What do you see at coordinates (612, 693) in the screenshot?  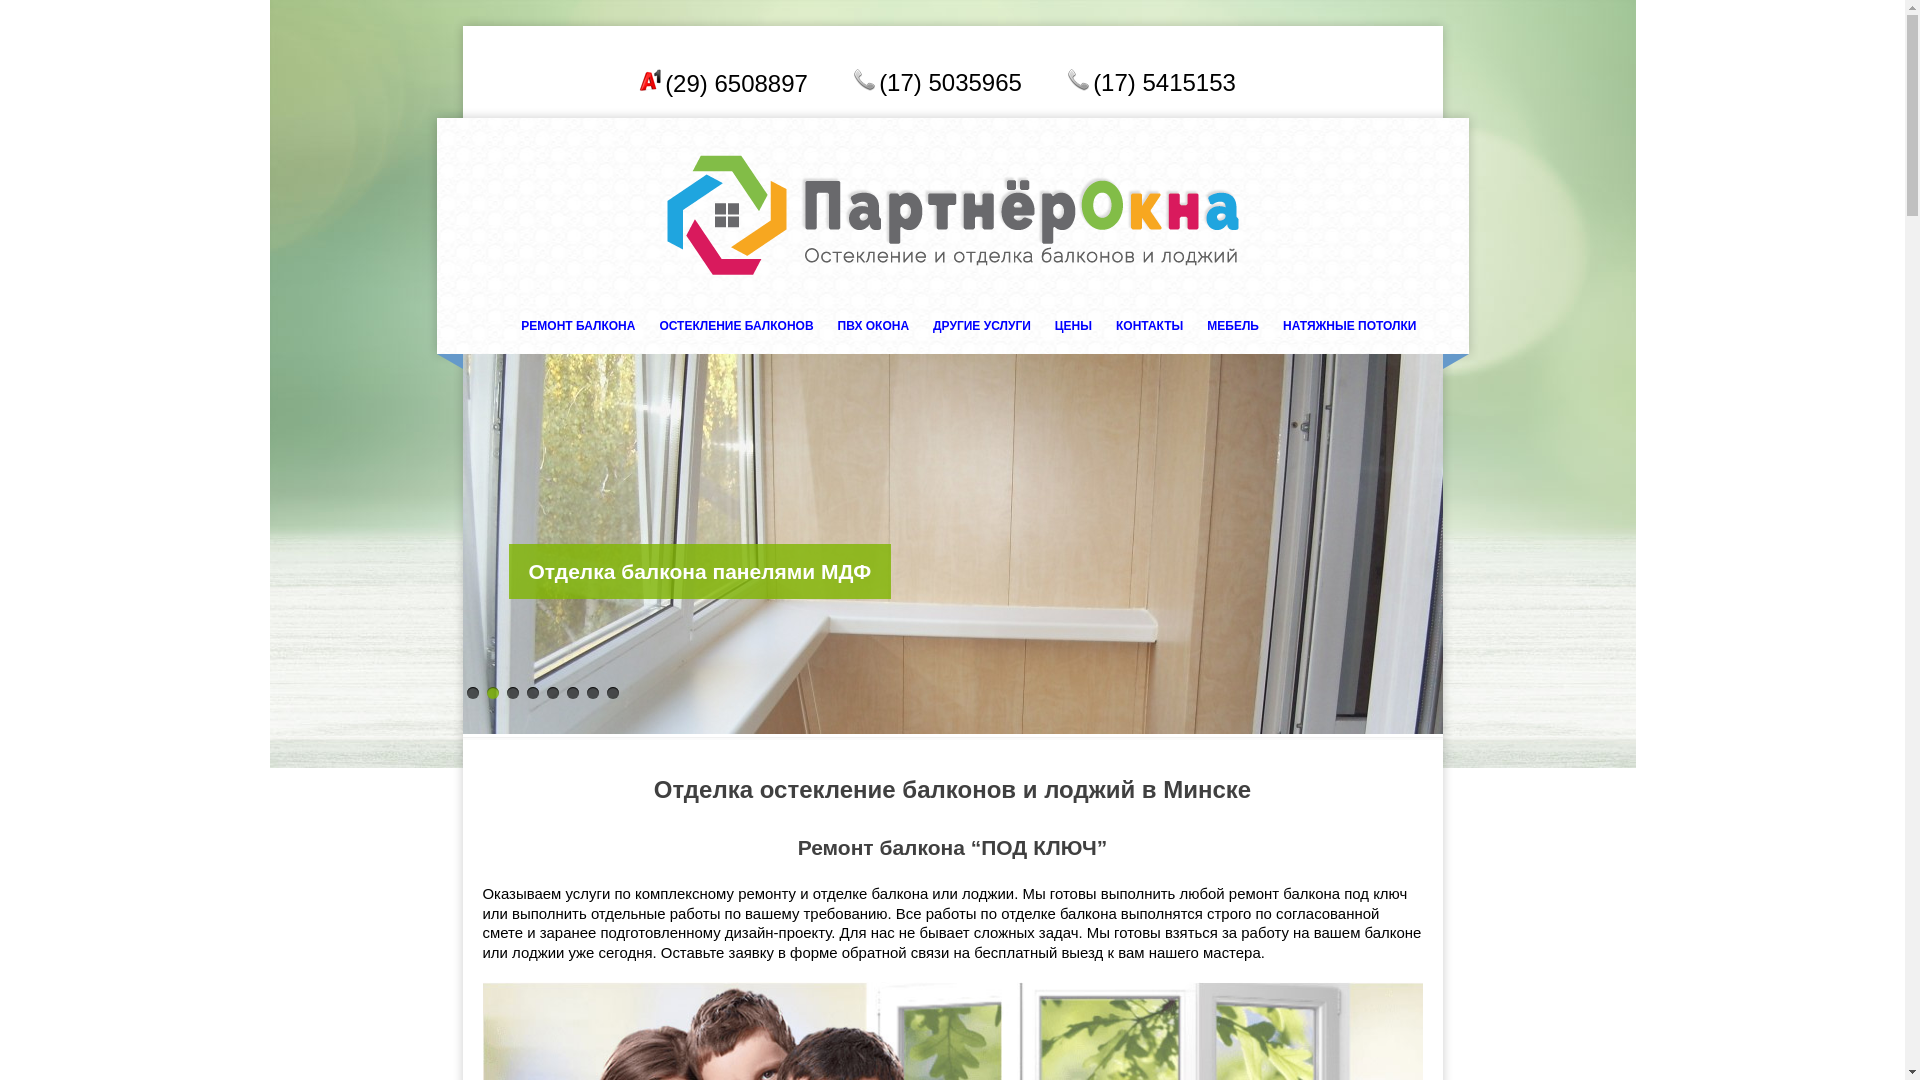 I see `8` at bounding box center [612, 693].